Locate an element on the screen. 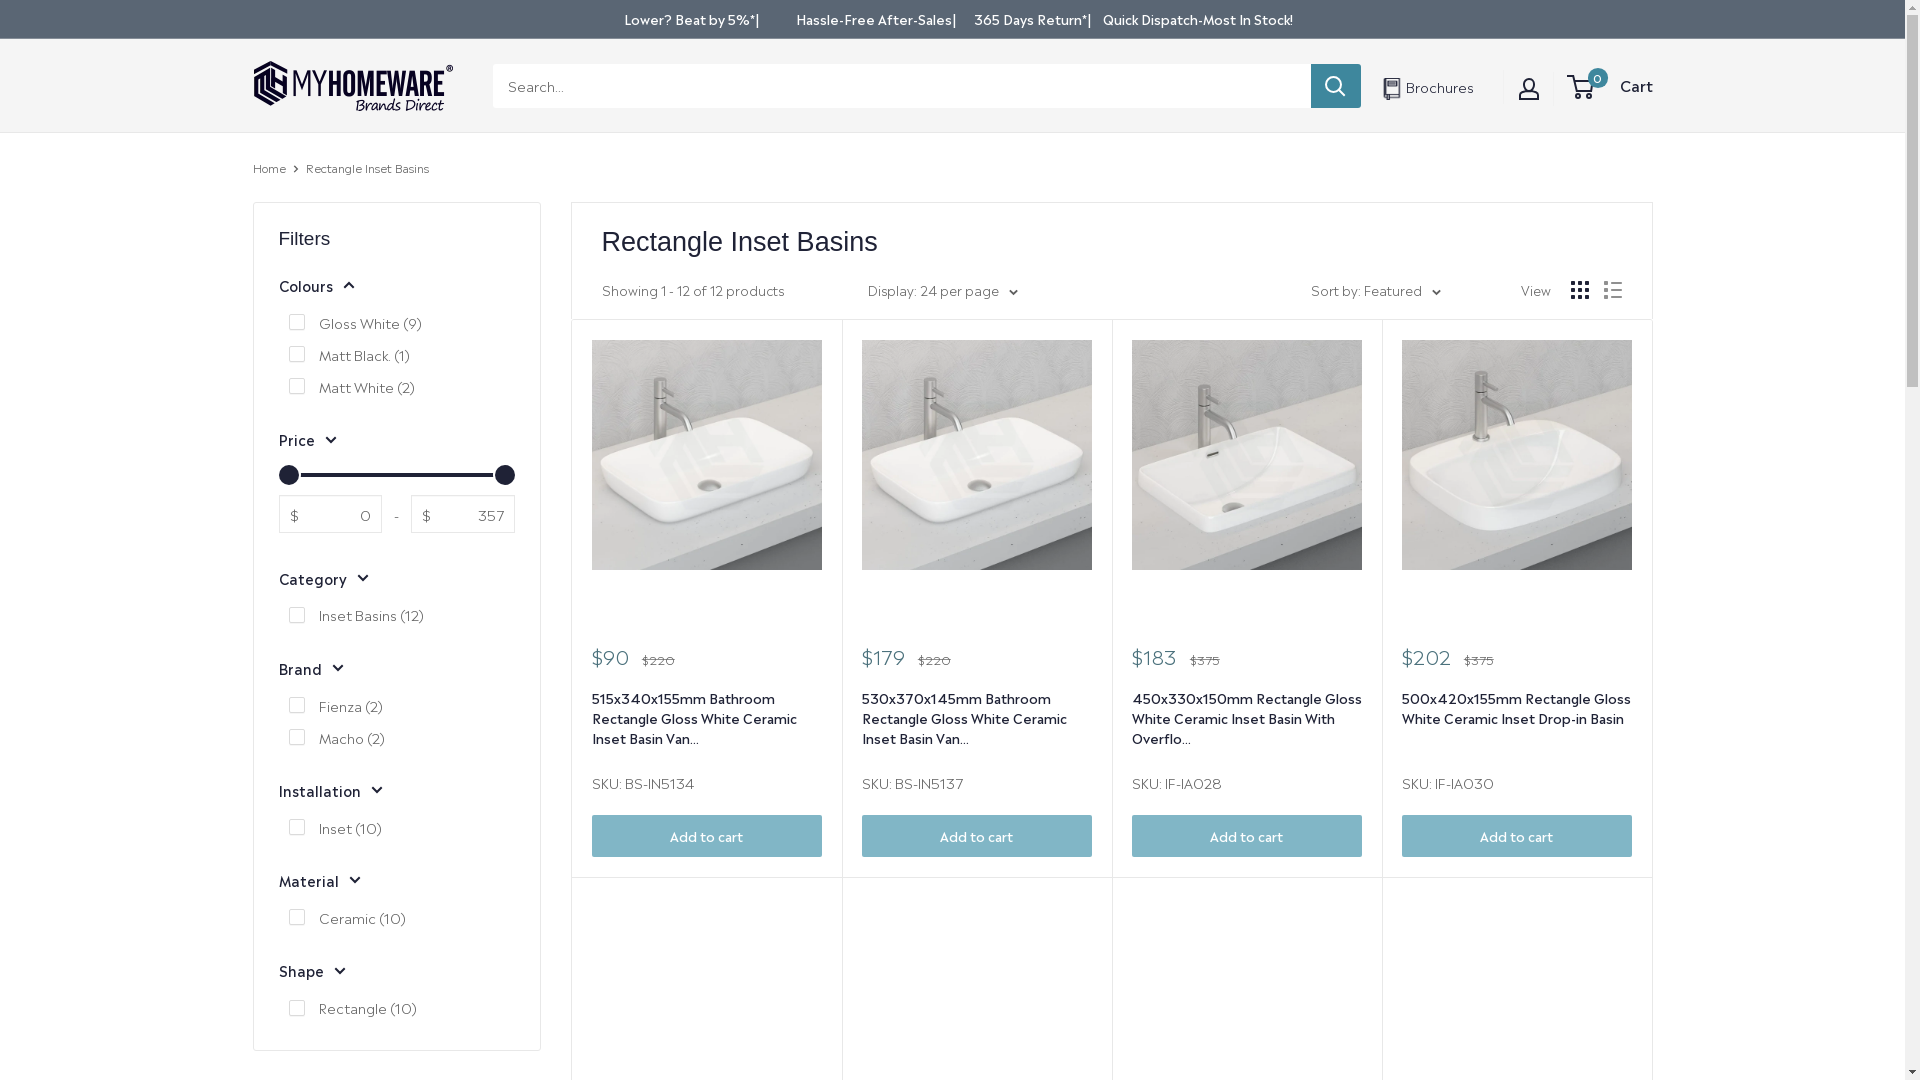 Image resolution: width=1920 pixels, height=1080 pixels. Installation is located at coordinates (396, 790).